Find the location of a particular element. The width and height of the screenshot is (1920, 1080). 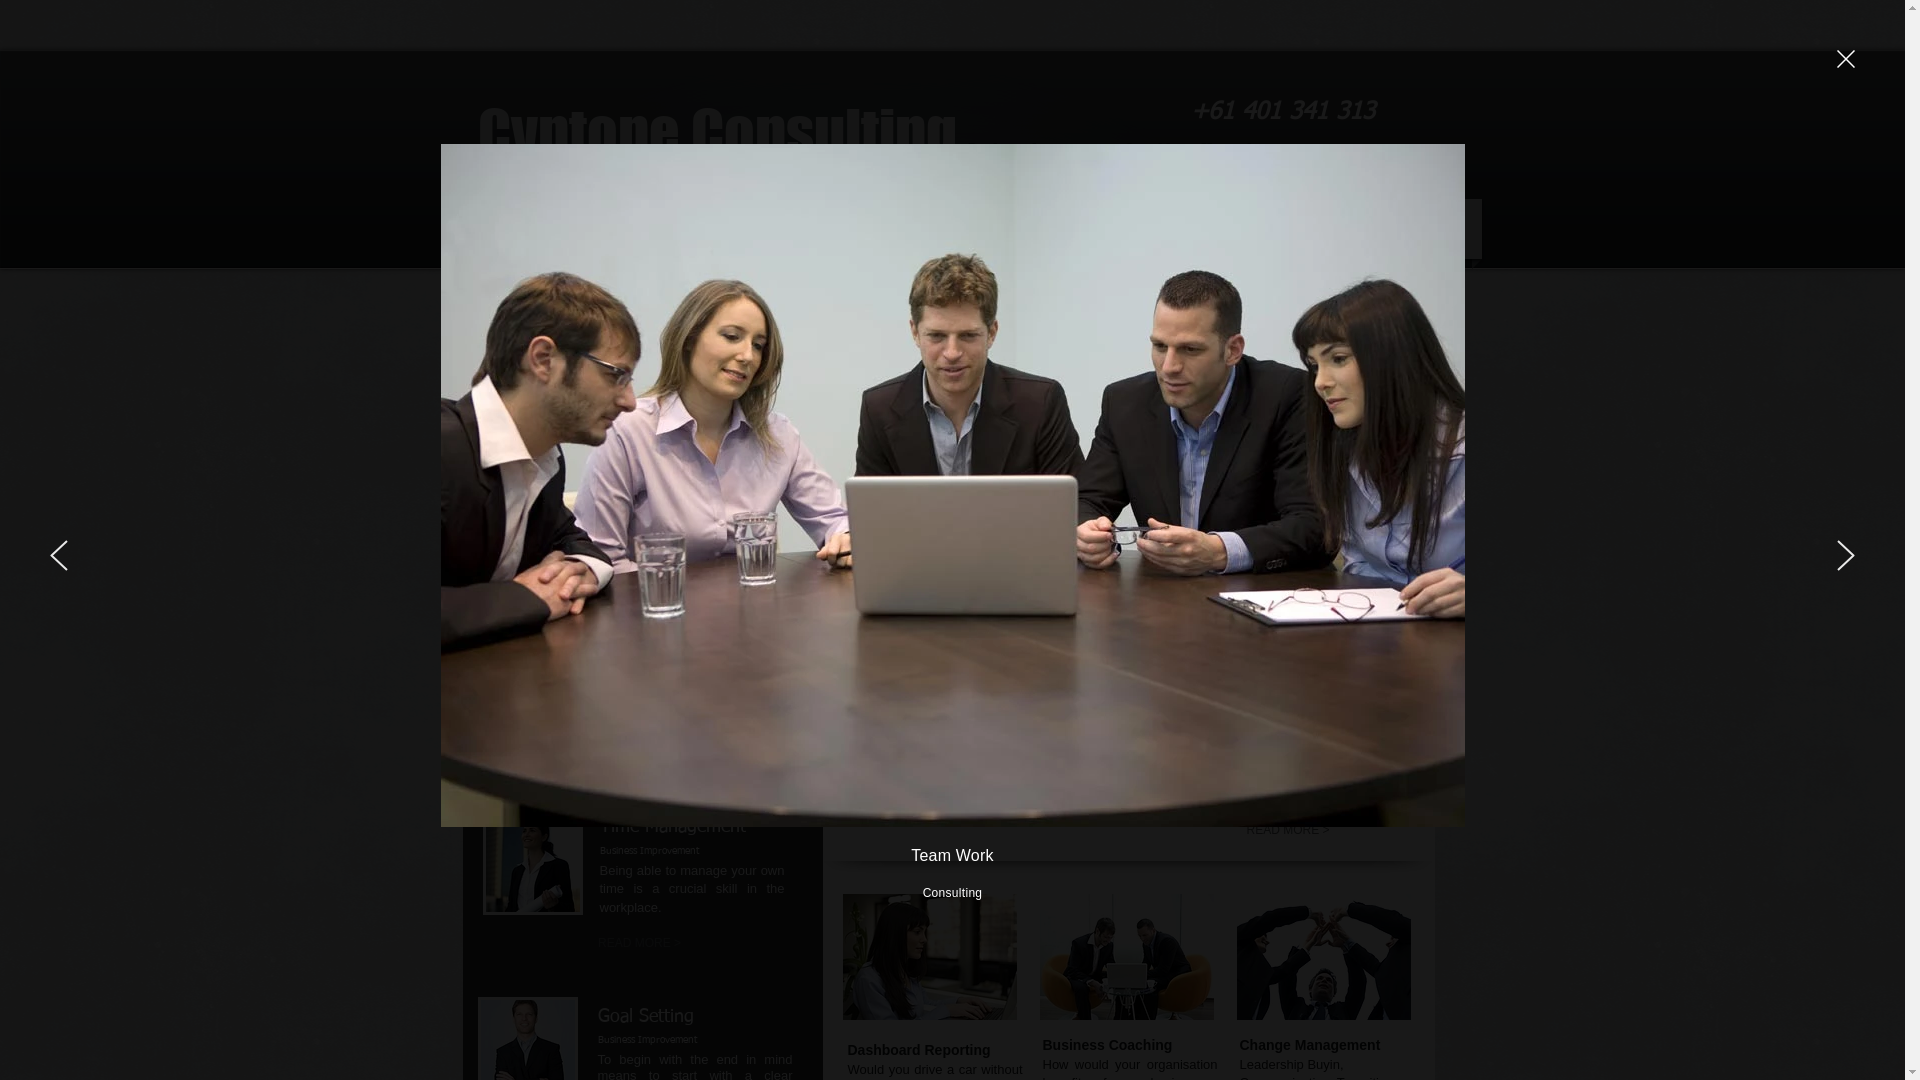

Make an Appointment is located at coordinates (637, 628).